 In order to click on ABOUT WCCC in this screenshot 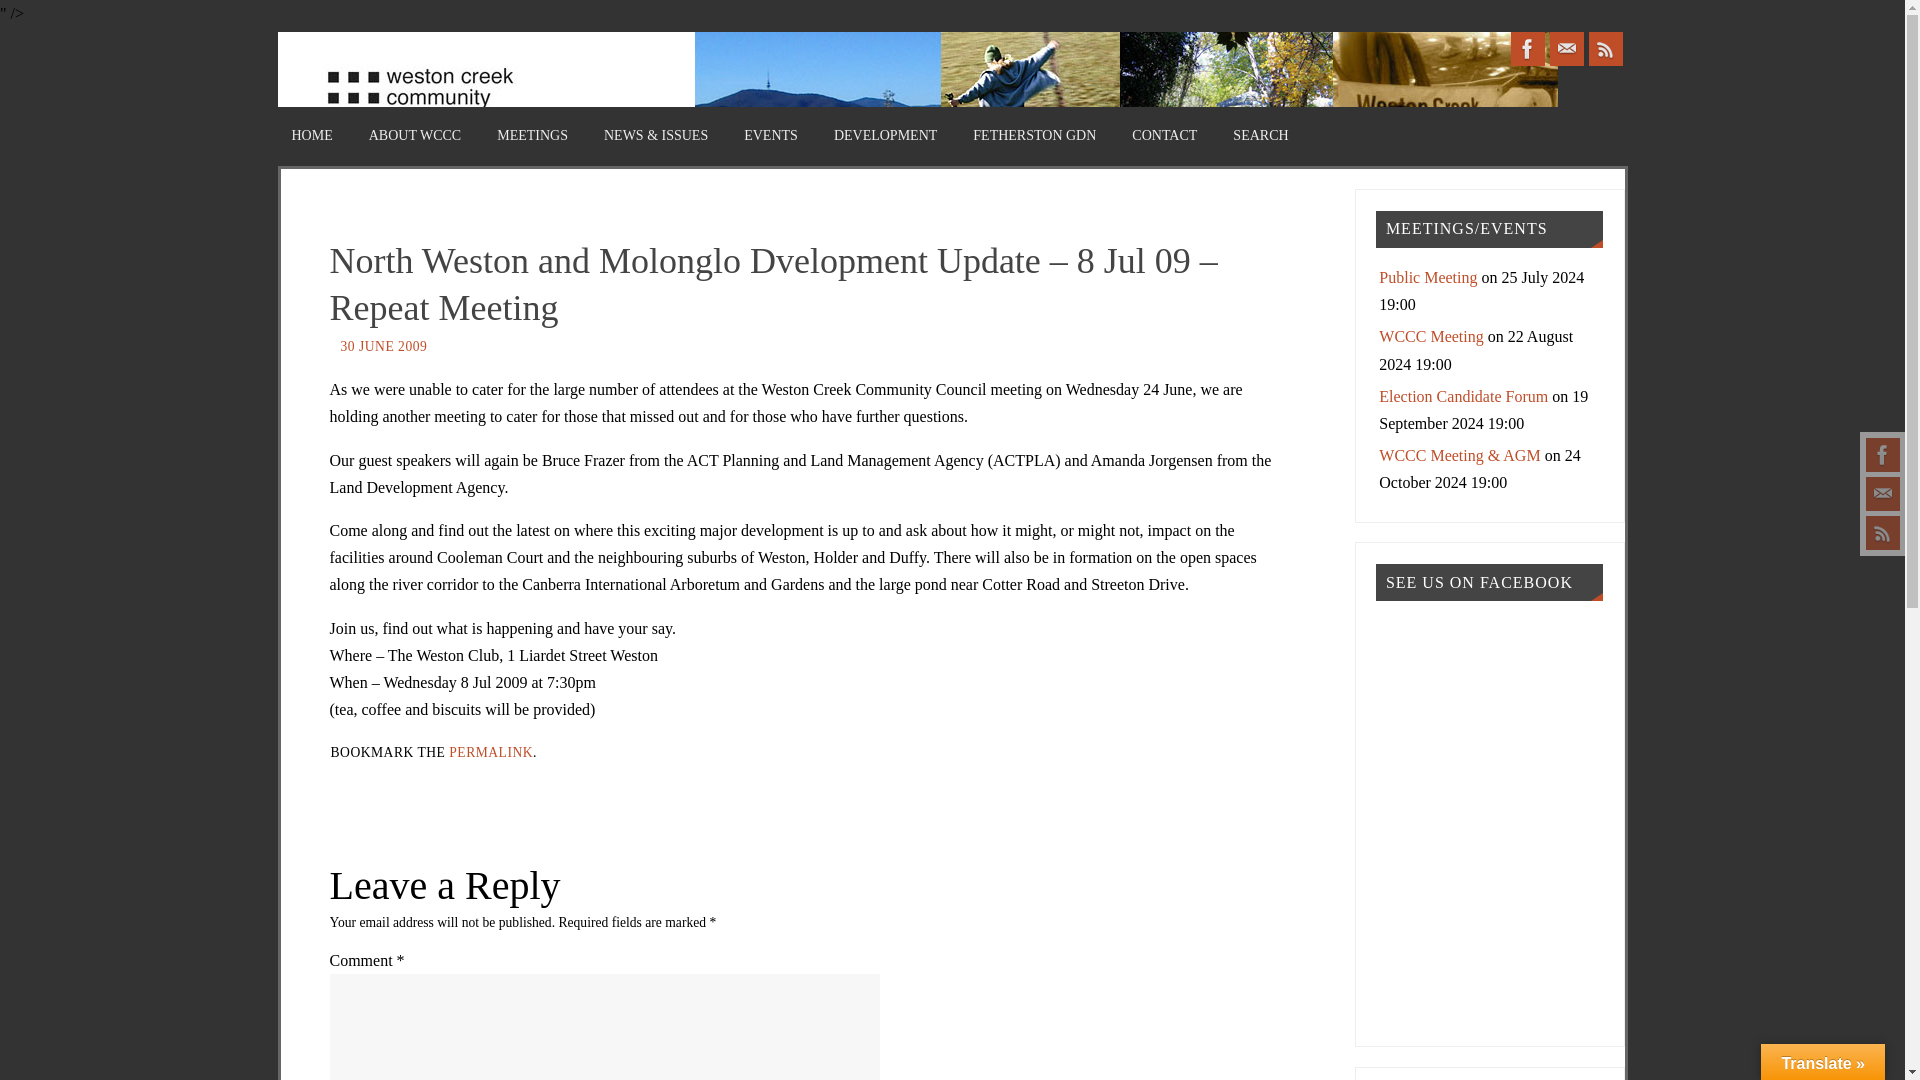, I will do `click(414, 136)`.